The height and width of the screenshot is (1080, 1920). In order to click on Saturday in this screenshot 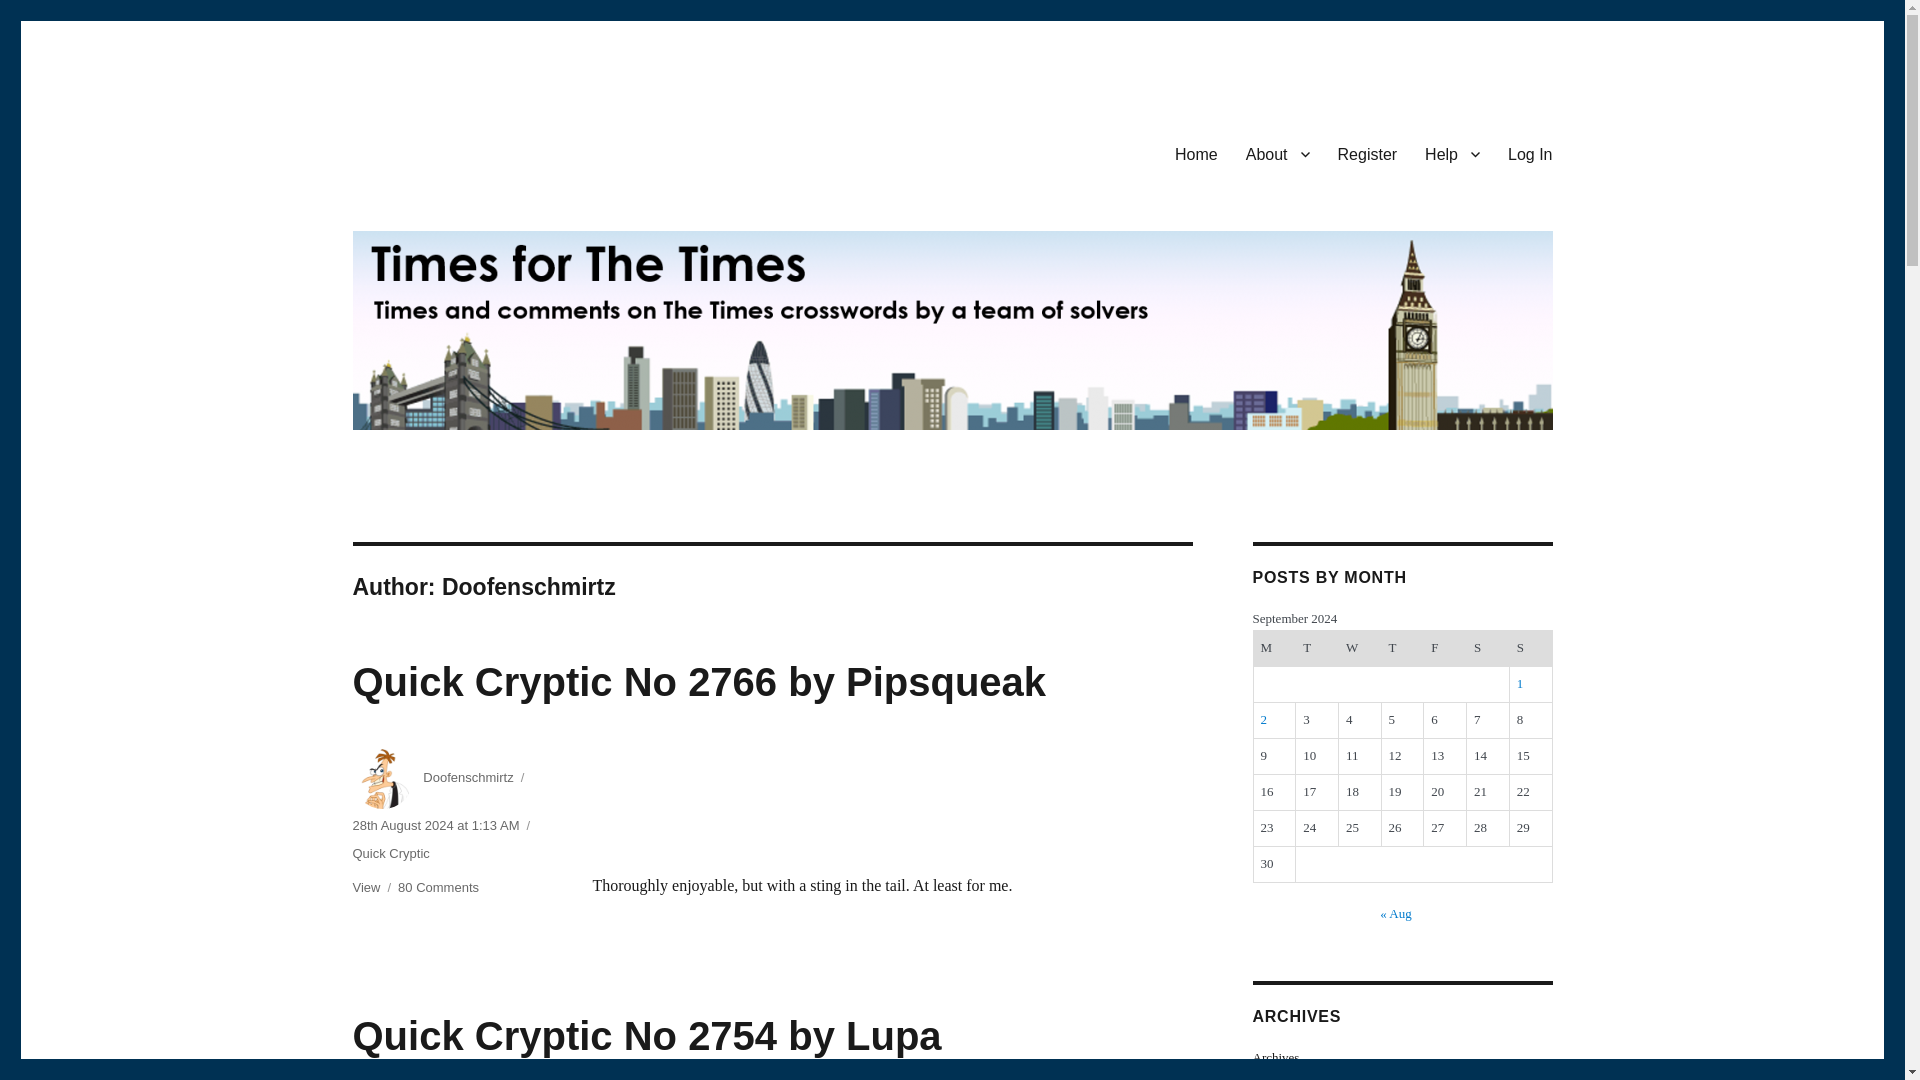, I will do `click(698, 682)`.